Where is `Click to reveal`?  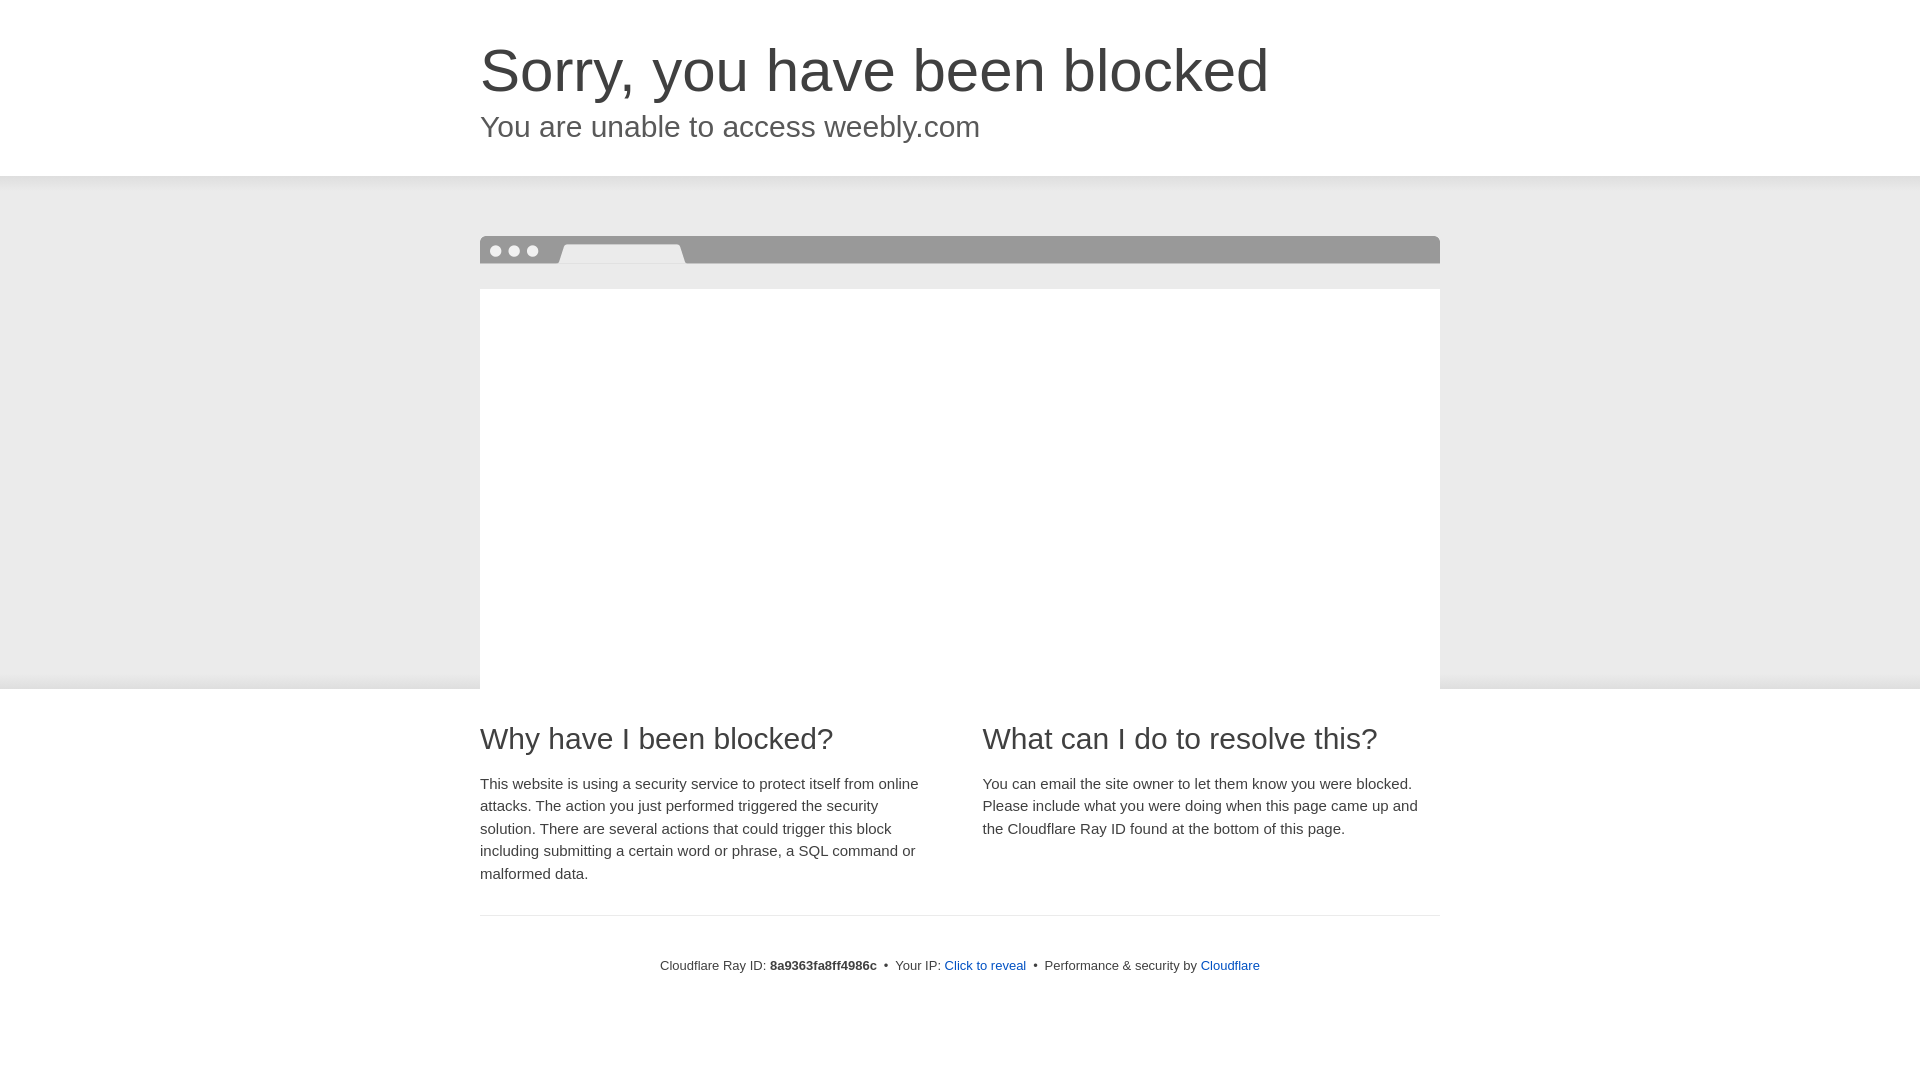 Click to reveal is located at coordinates (986, 966).